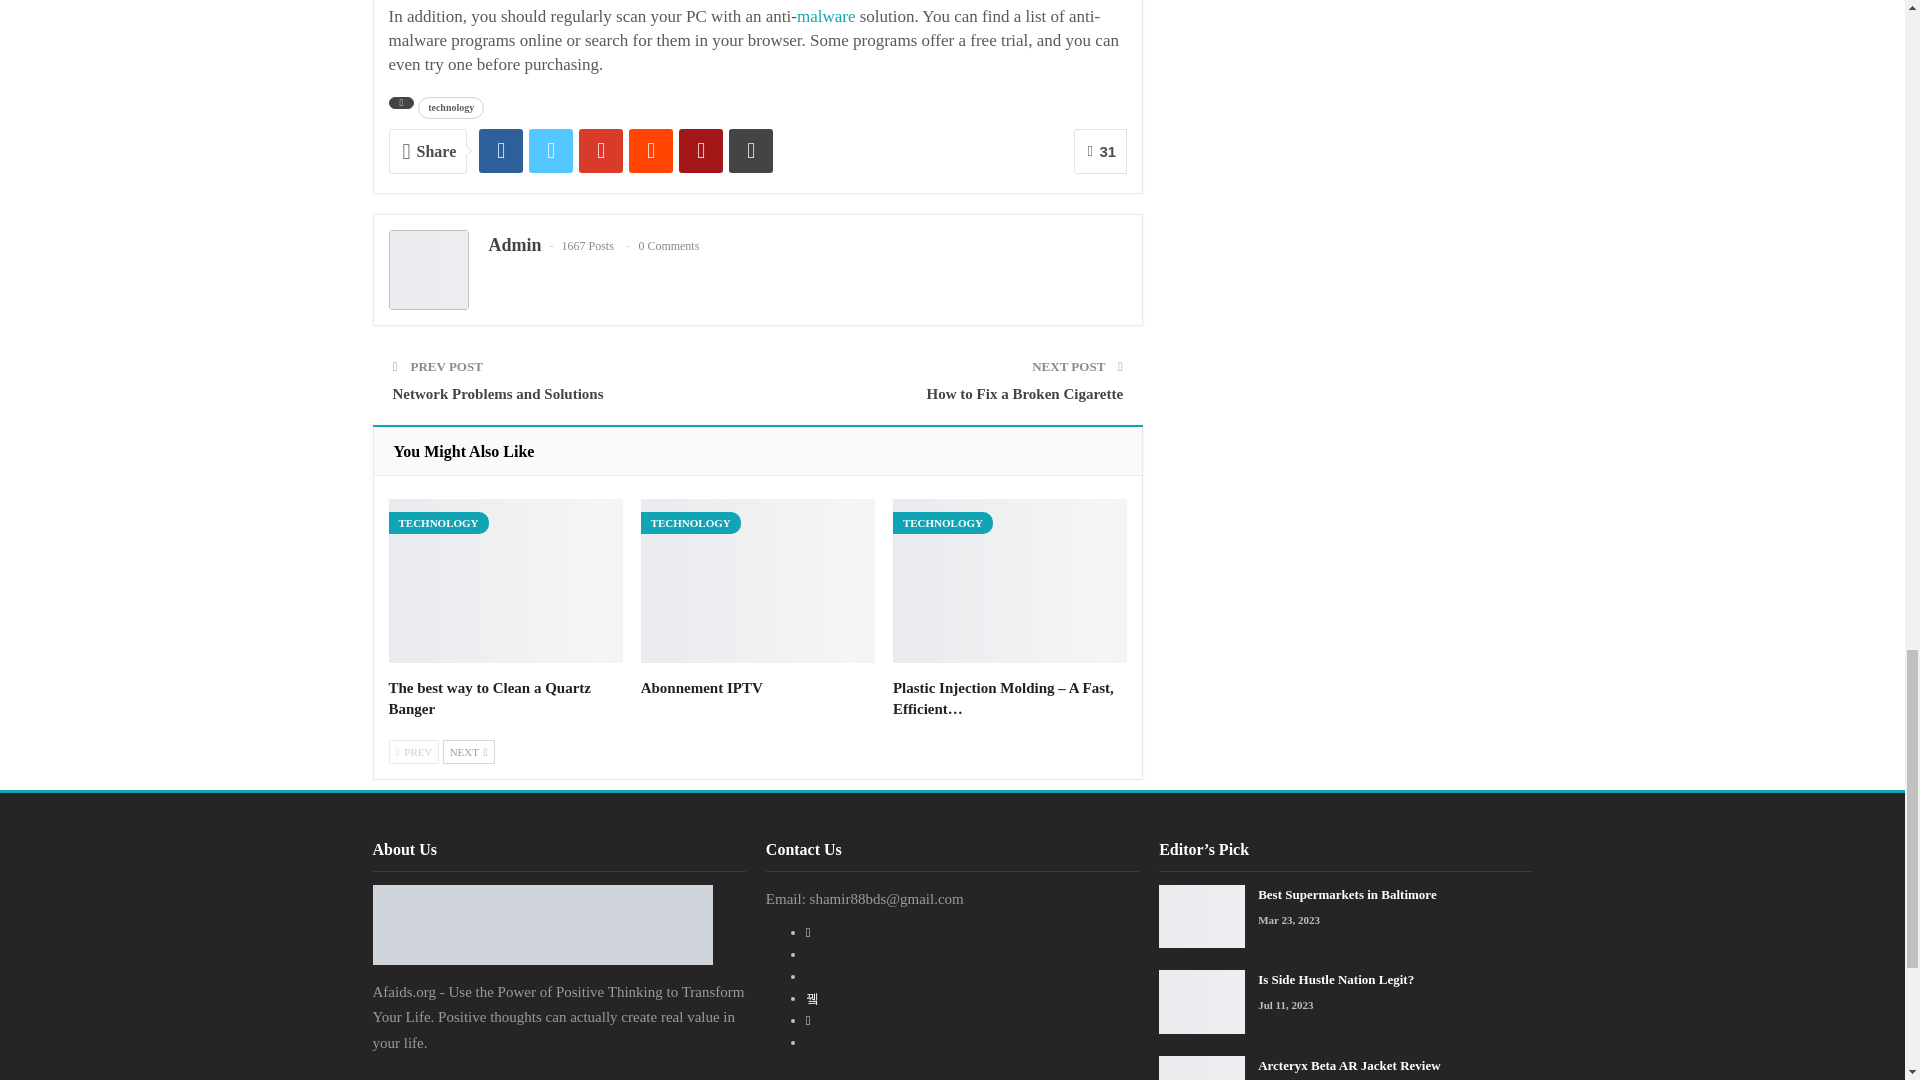 Image resolution: width=1920 pixels, height=1080 pixels. I want to click on Abonnement IPTV, so click(702, 688).